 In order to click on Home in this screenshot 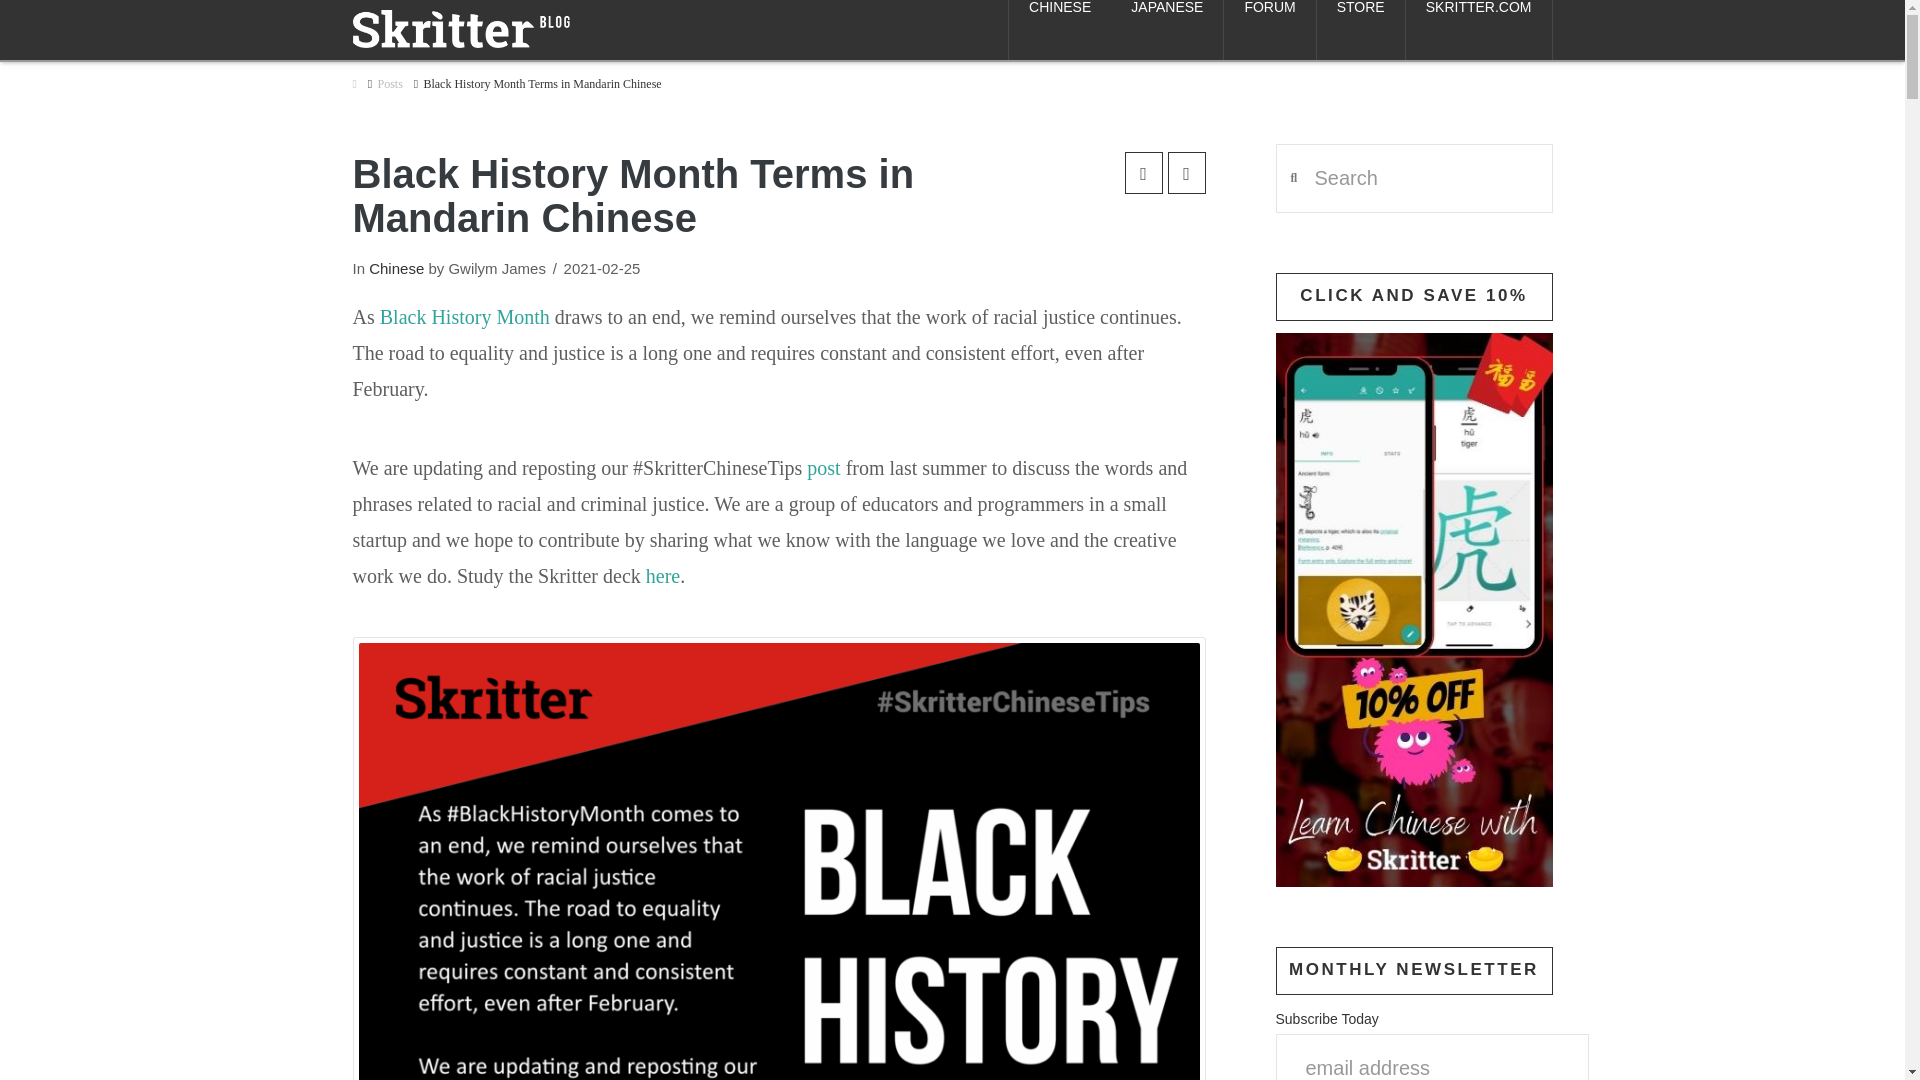, I will do `click(353, 84)`.